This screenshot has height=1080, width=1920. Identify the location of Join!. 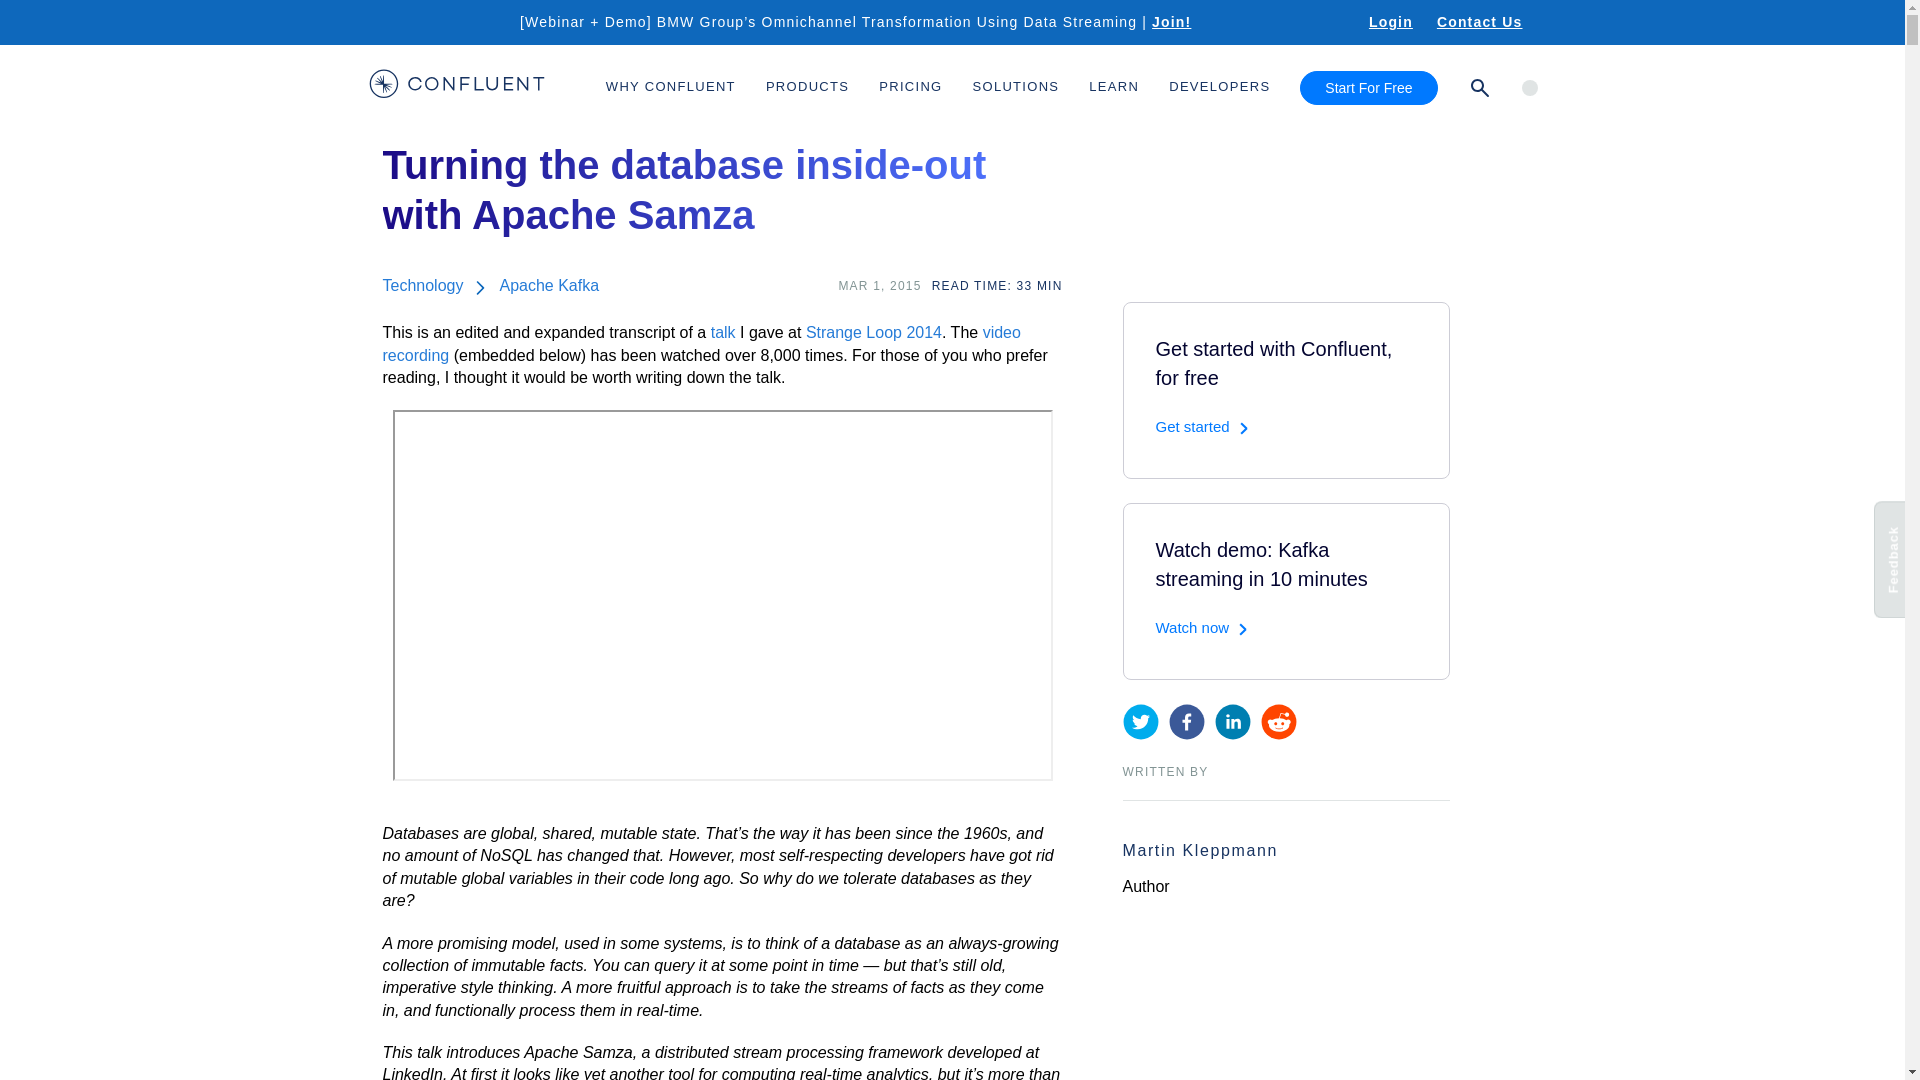
(1184, 22).